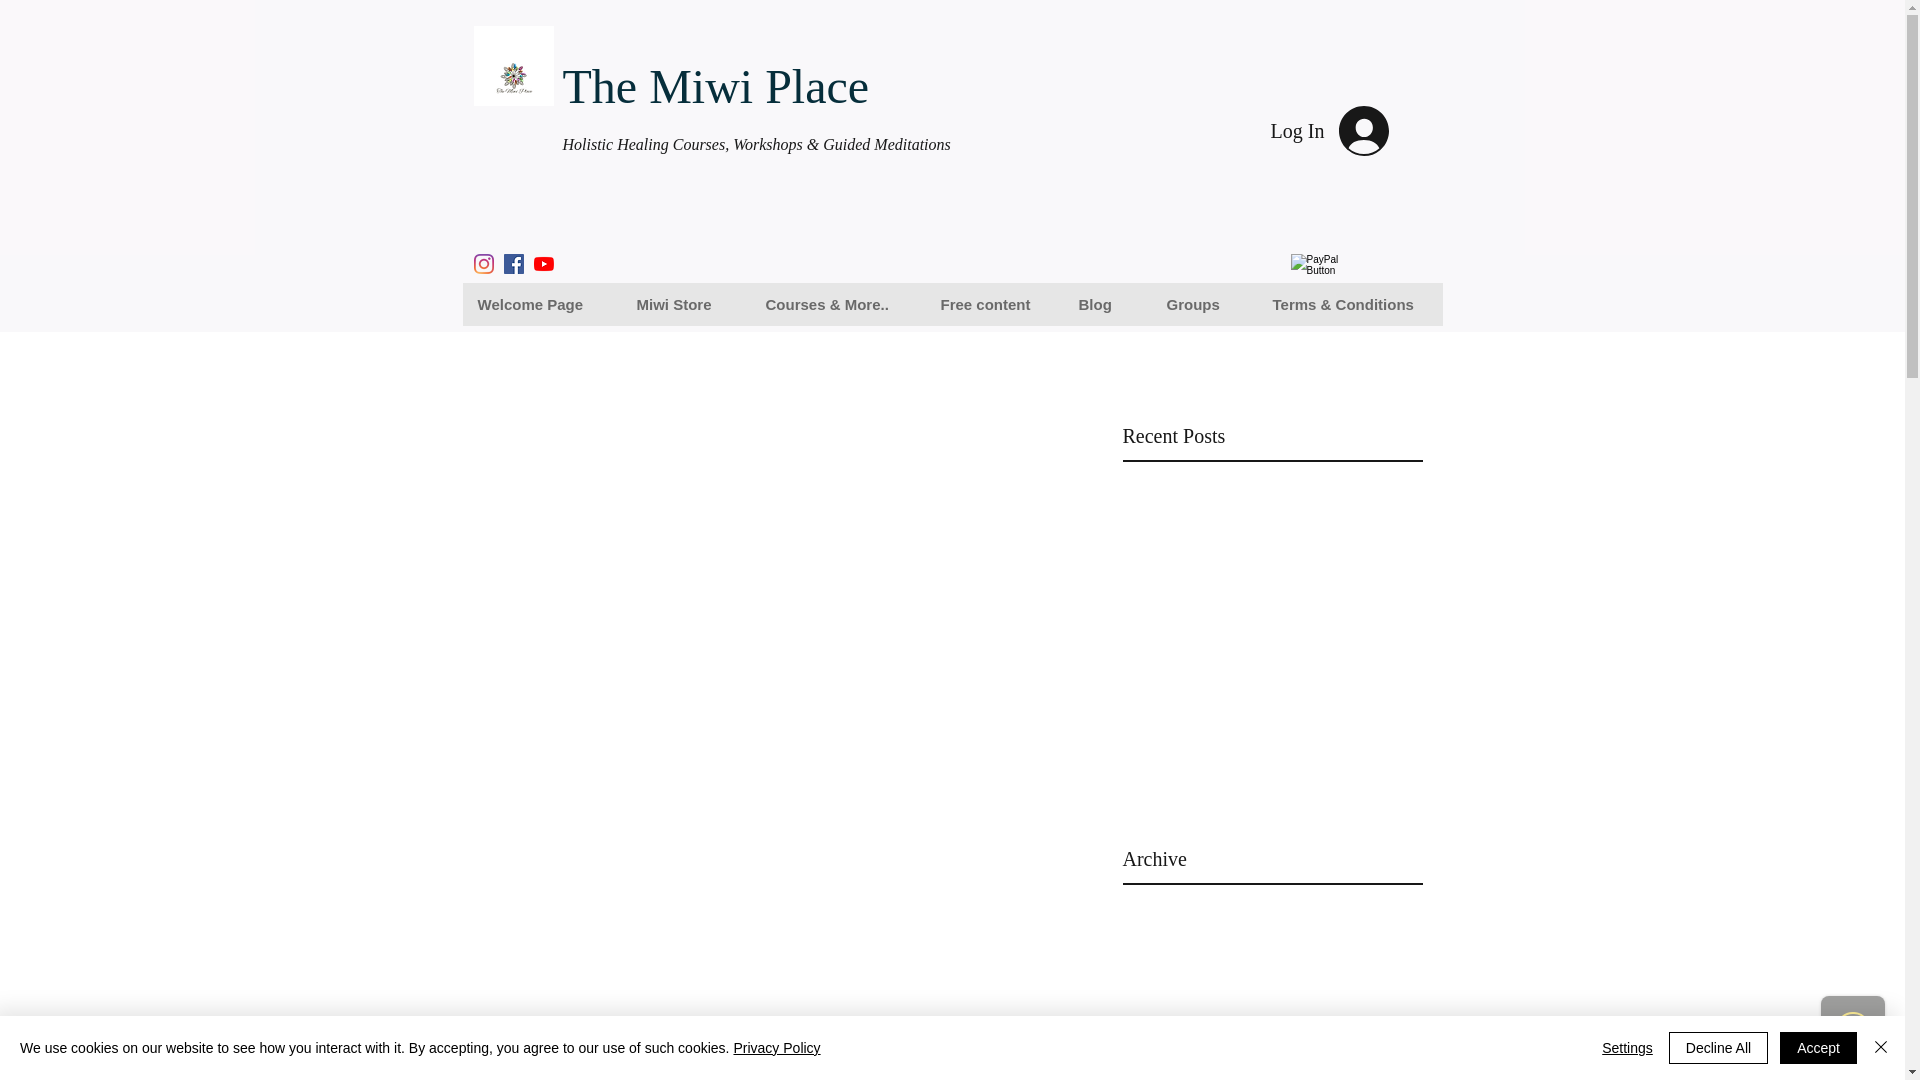 The height and width of the screenshot is (1080, 1920). Describe the element at coordinates (686, 304) in the screenshot. I see `Miwi Store` at that location.